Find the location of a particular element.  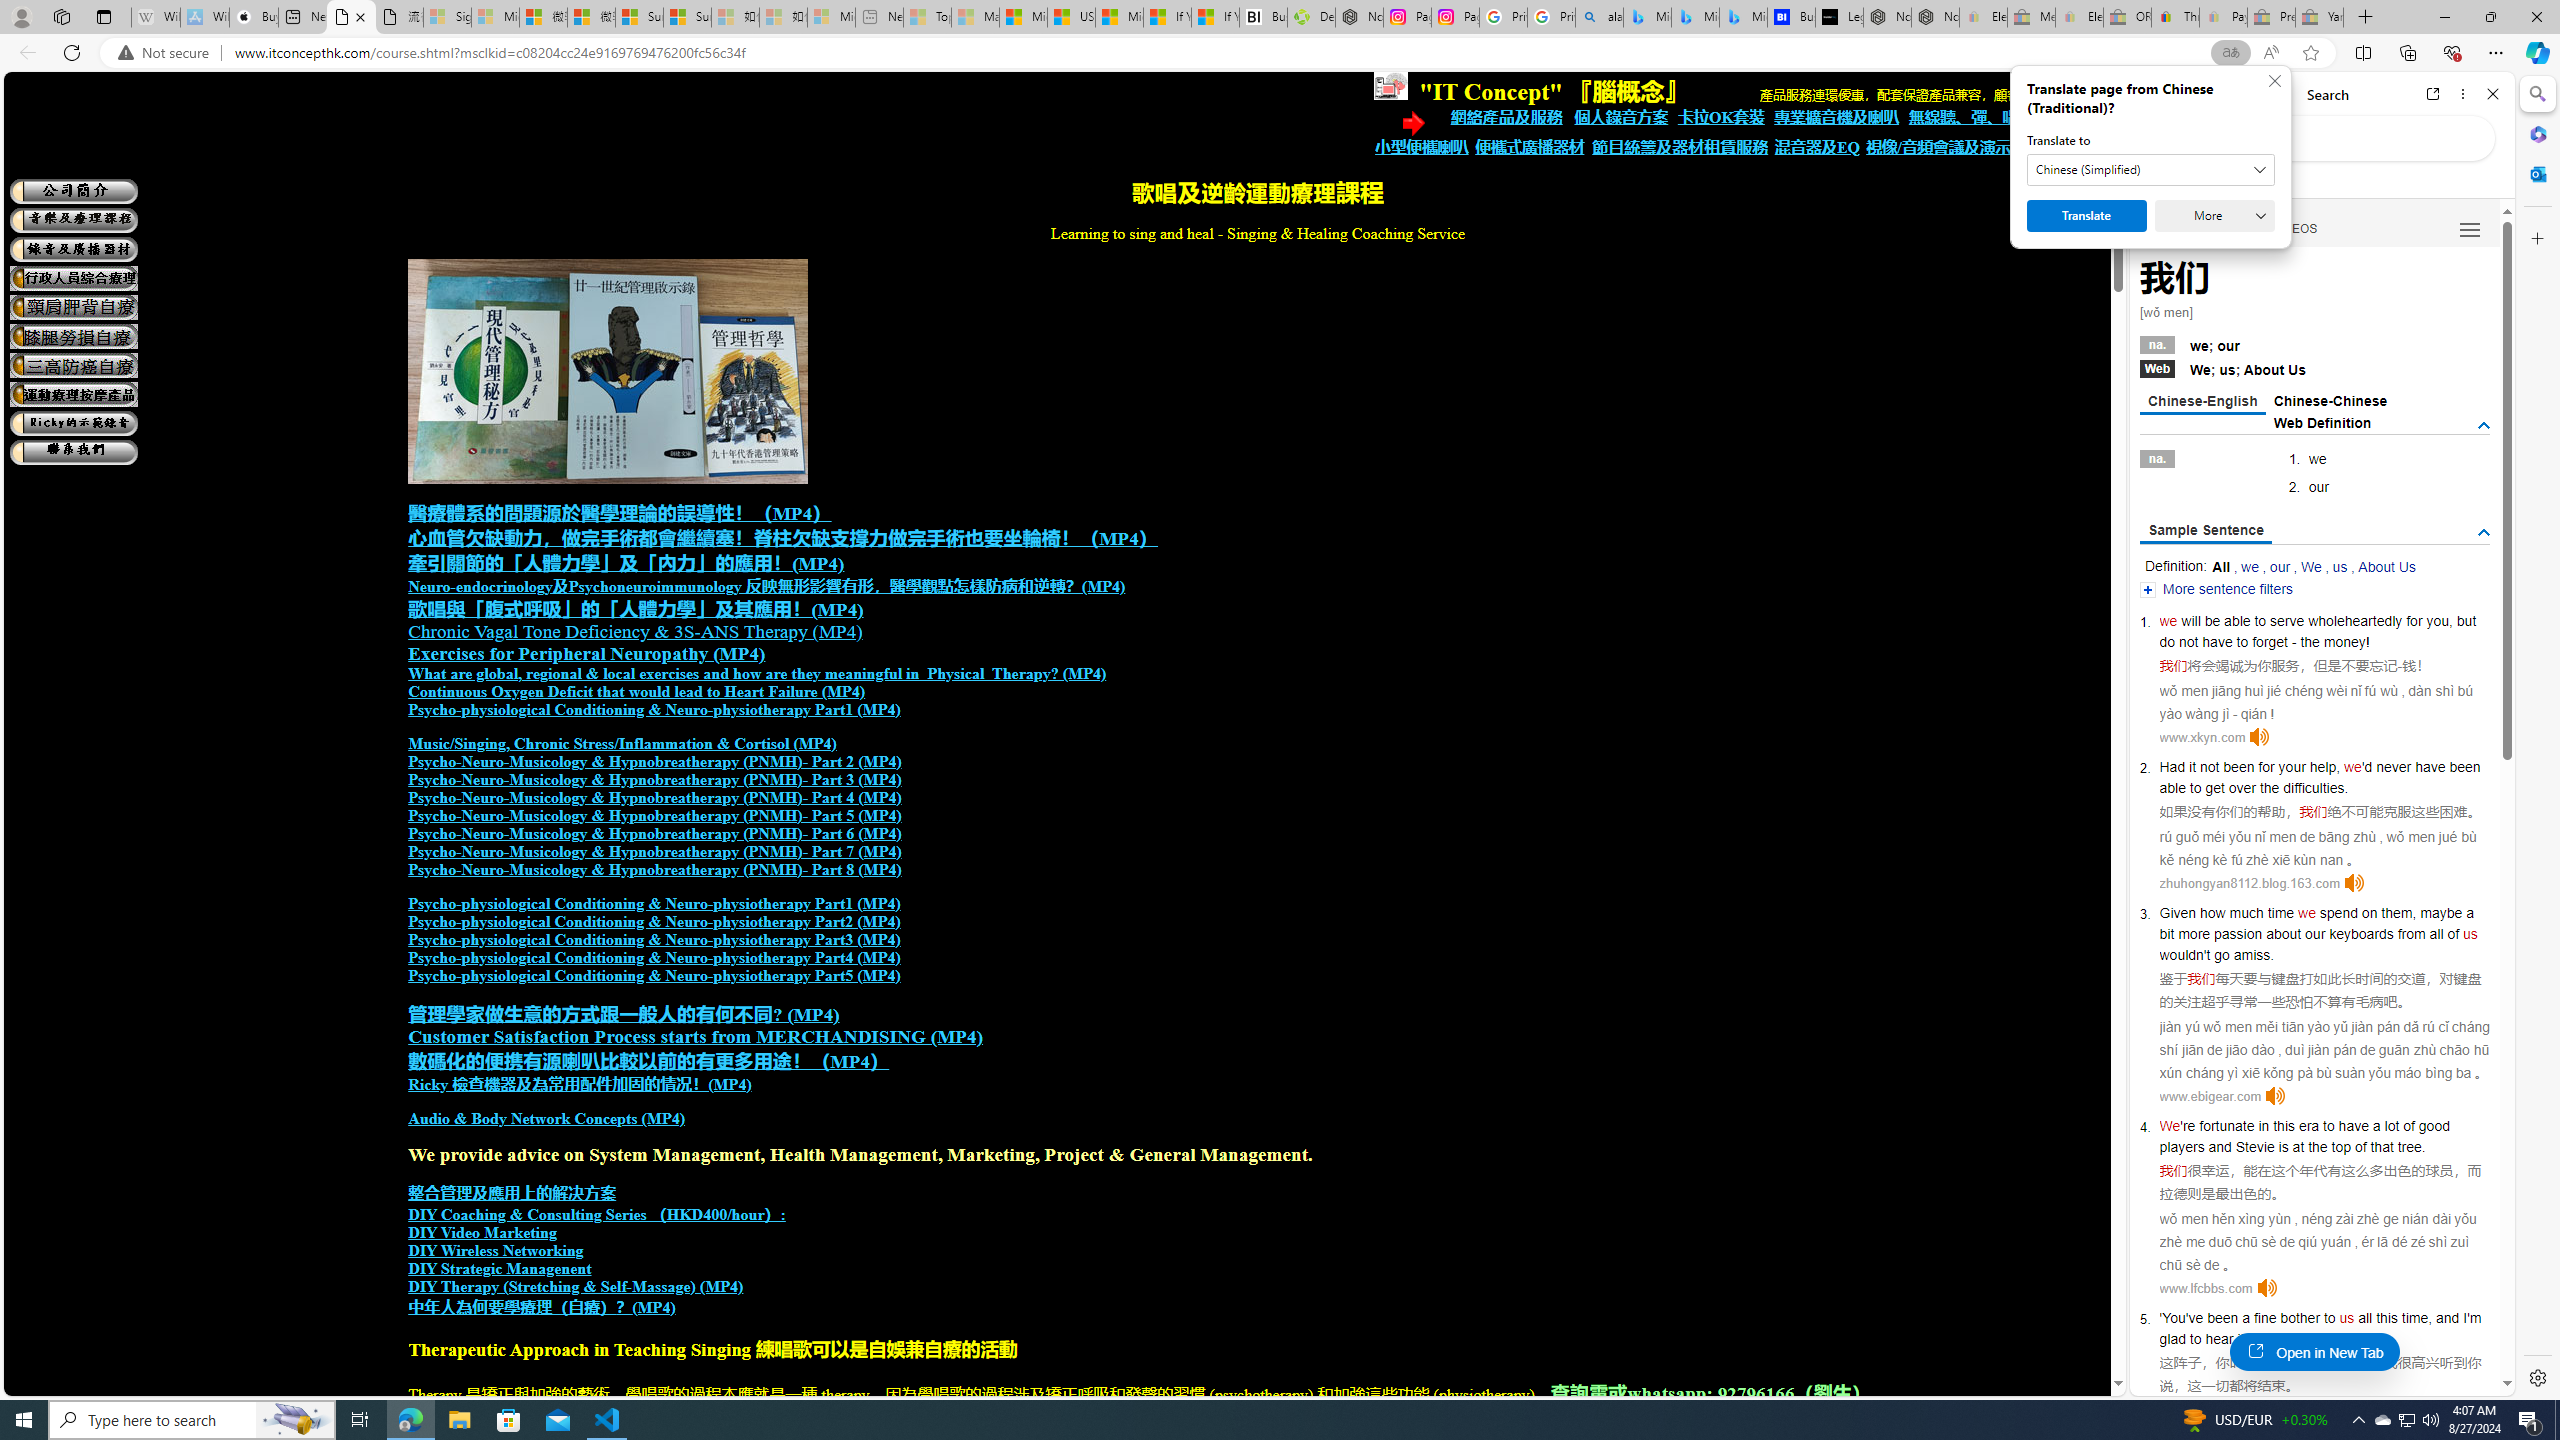

Read aloud this page (Ctrl+Shift+U) is located at coordinates (2270, 53).